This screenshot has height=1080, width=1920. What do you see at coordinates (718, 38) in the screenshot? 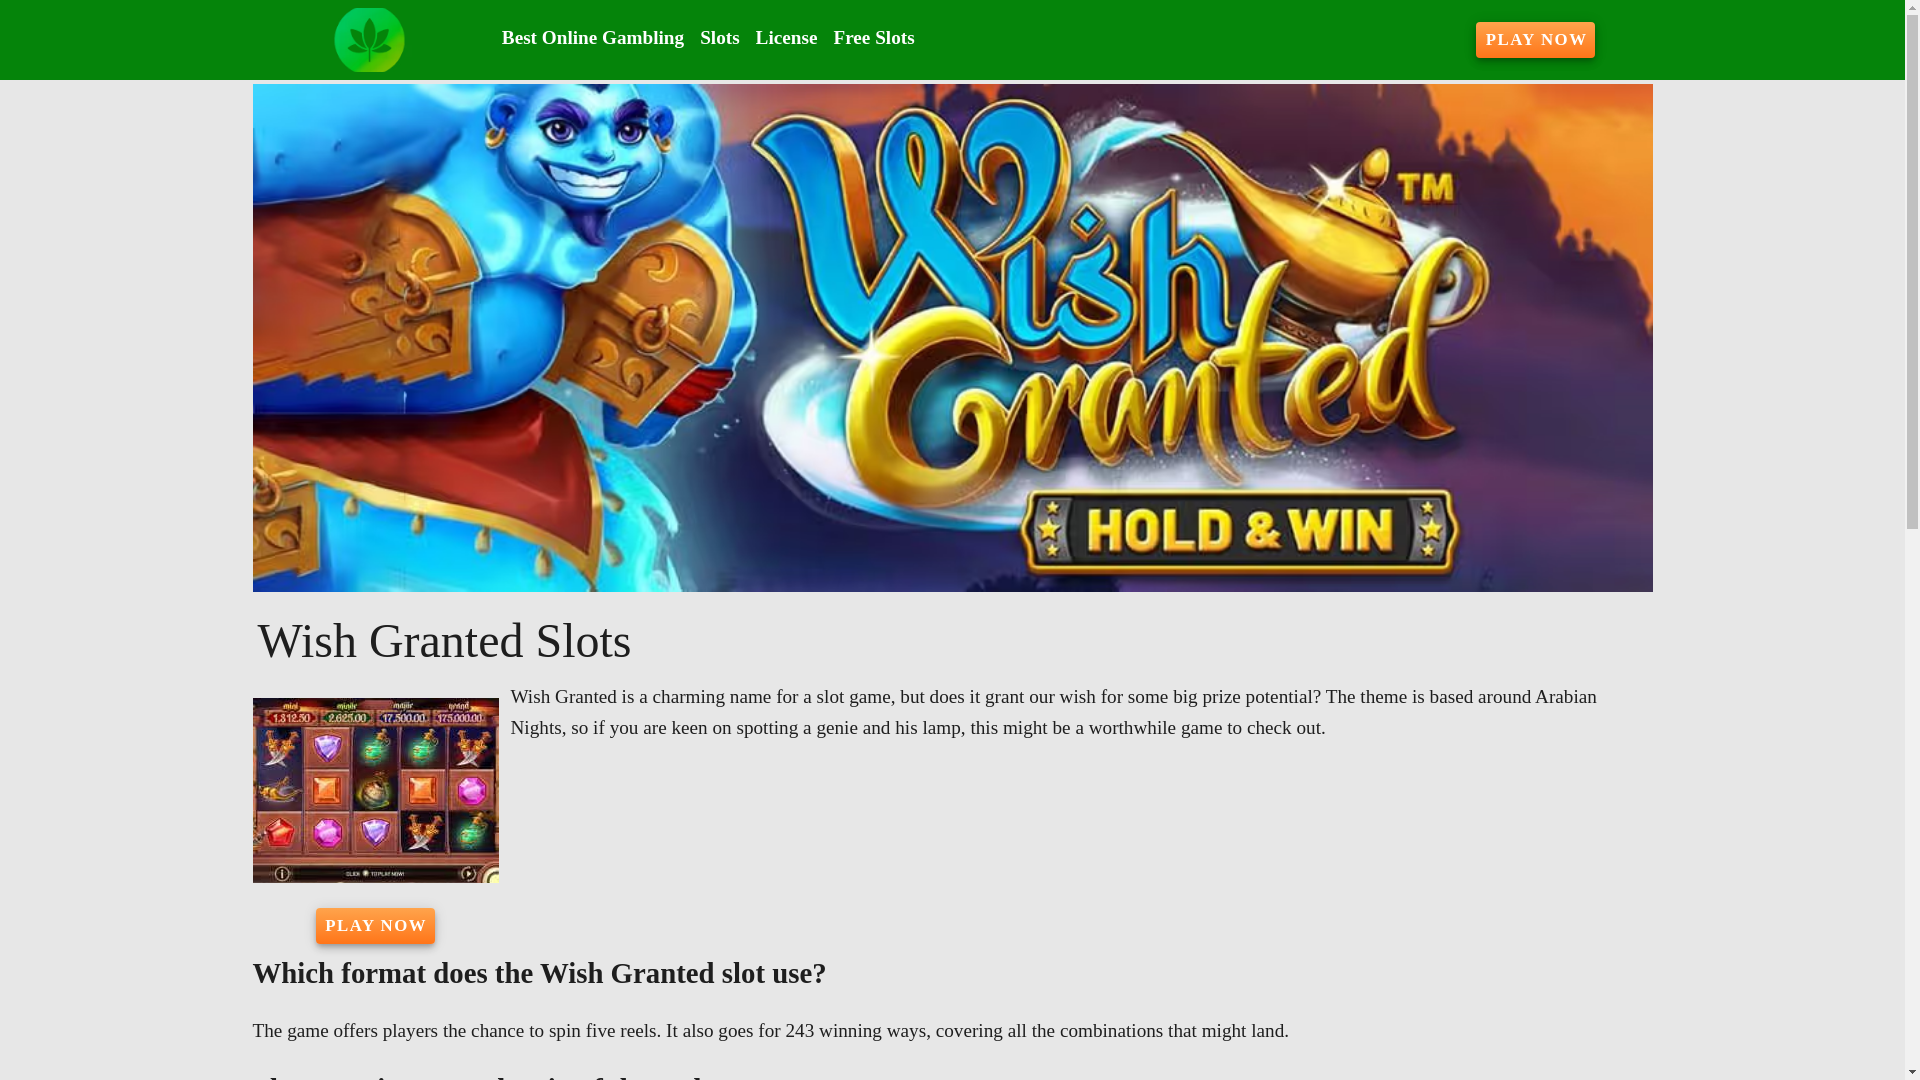
I see `Slots` at bounding box center [718, 38].